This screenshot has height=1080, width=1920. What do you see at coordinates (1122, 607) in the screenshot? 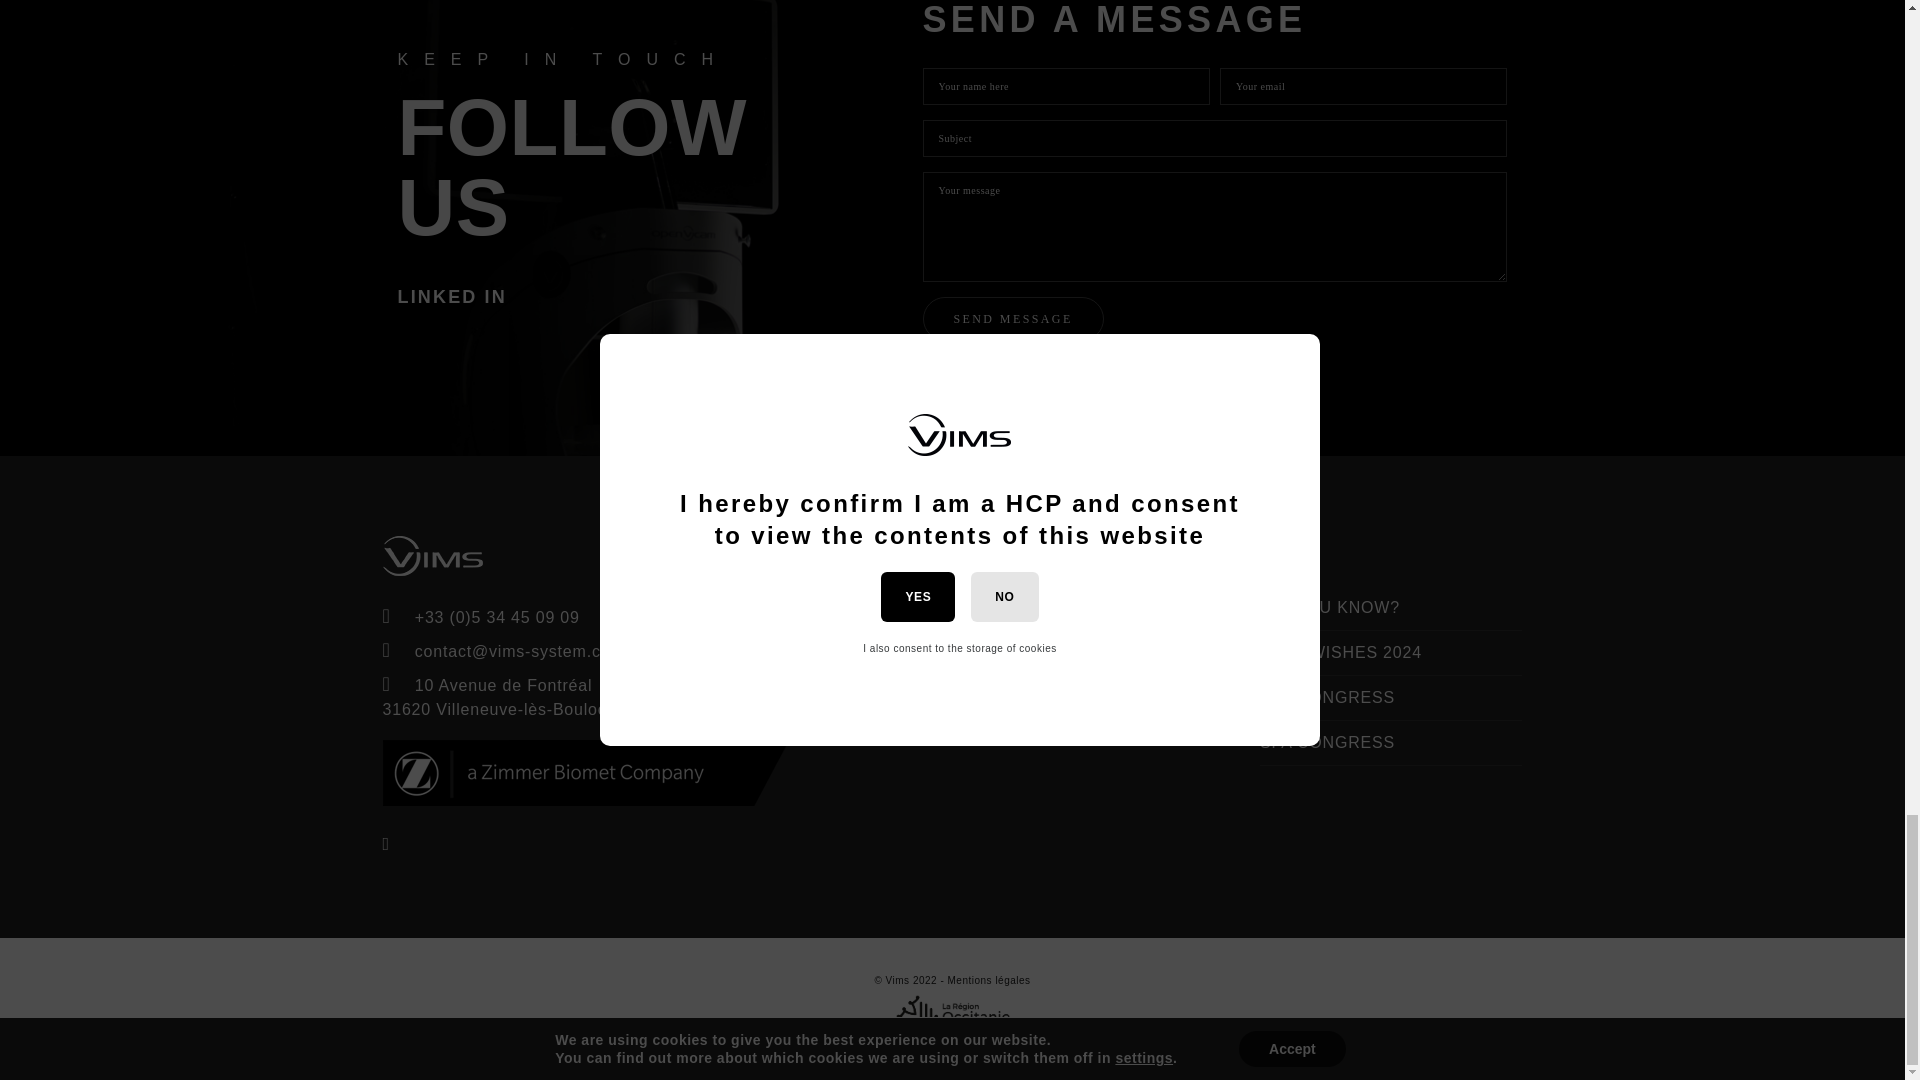
I see `Privacy Notice` at bounding box center [1122, 607].